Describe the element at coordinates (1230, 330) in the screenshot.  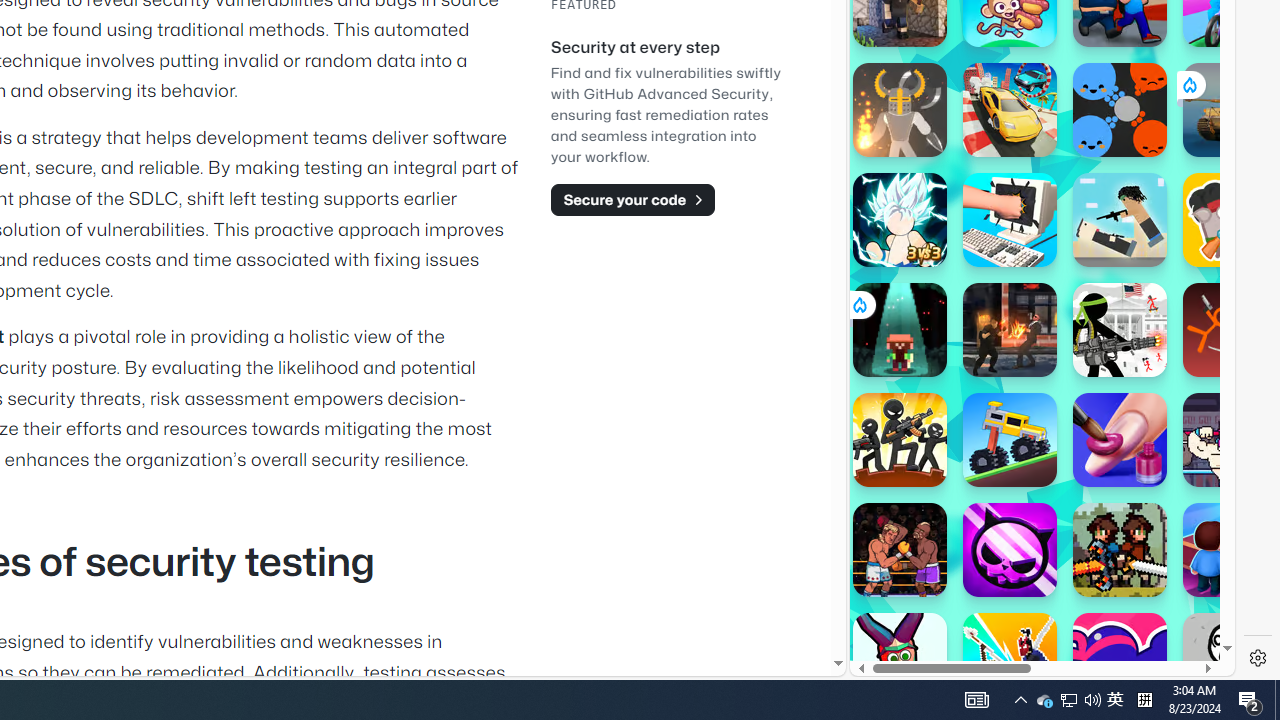
I see `Stickman Fight: Ragdoll` at that location.